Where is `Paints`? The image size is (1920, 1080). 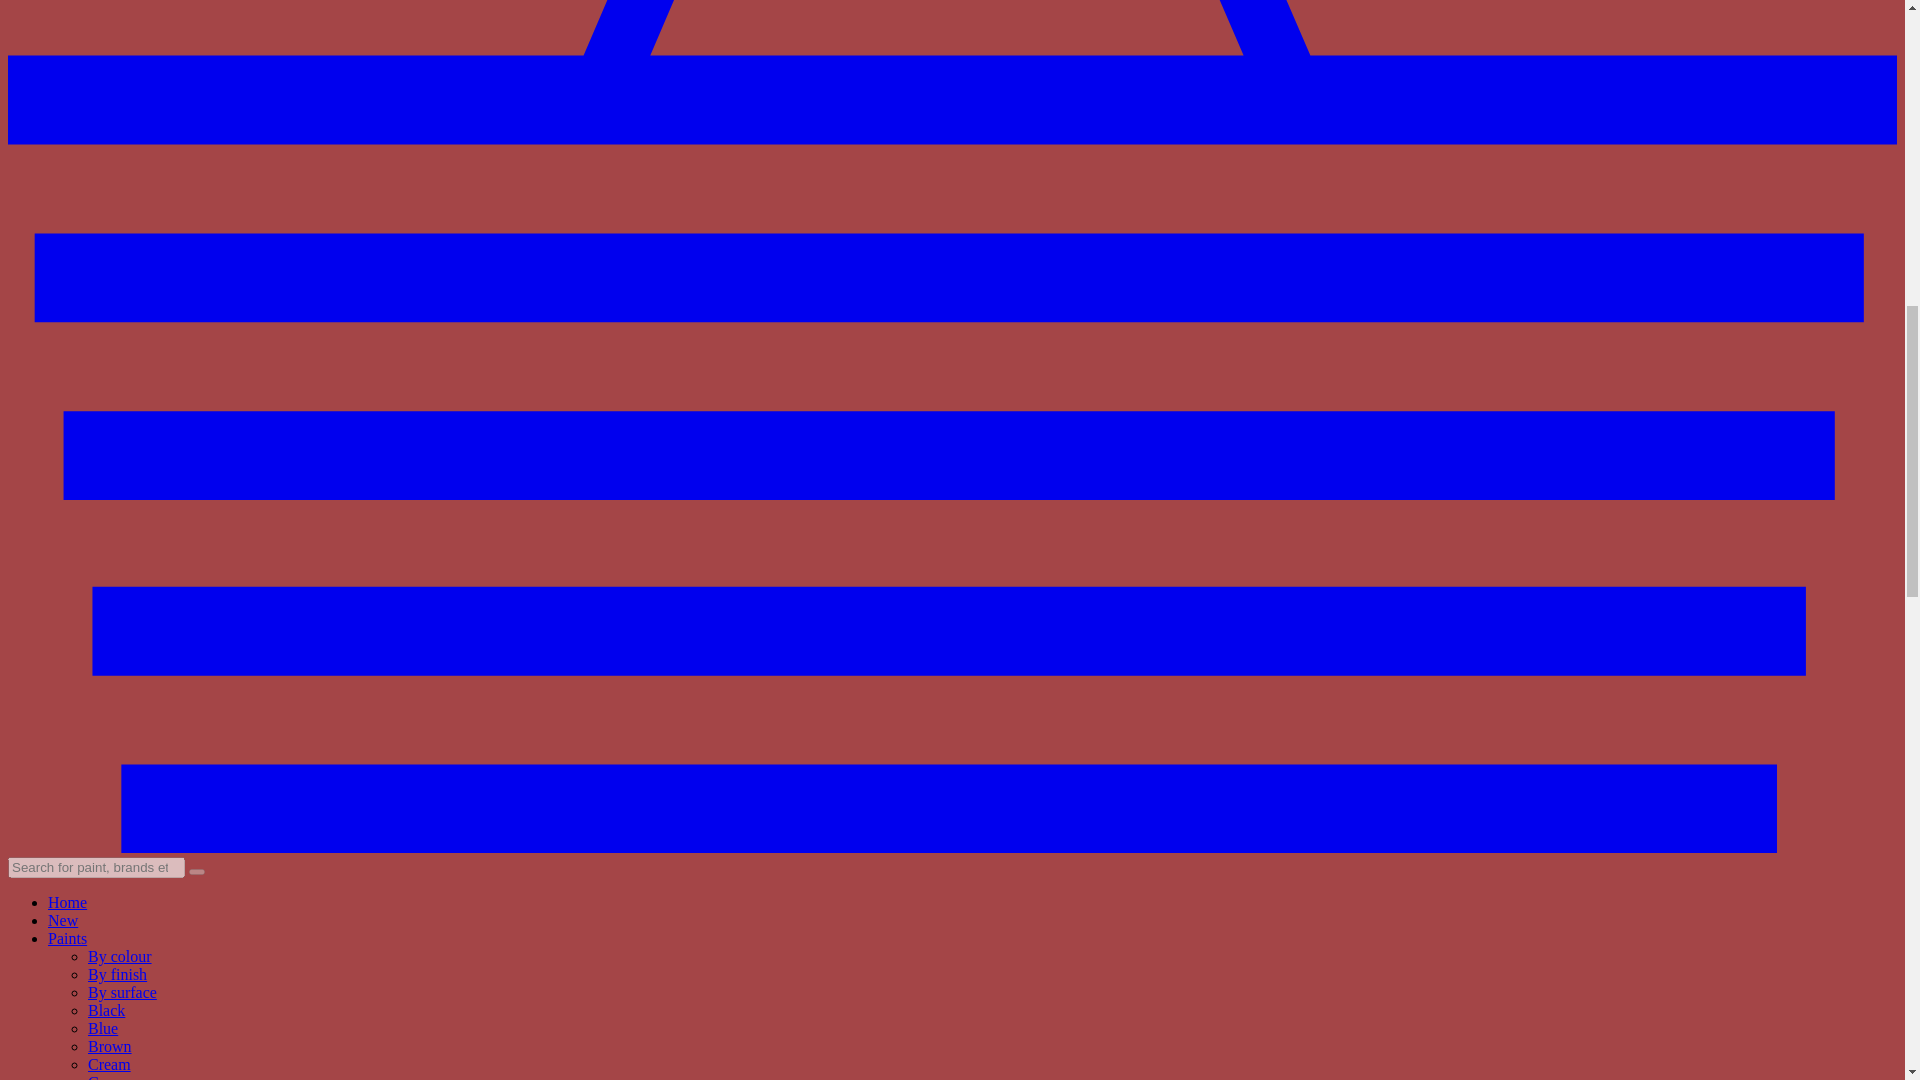 Paints is located at coordinates (67, 938).